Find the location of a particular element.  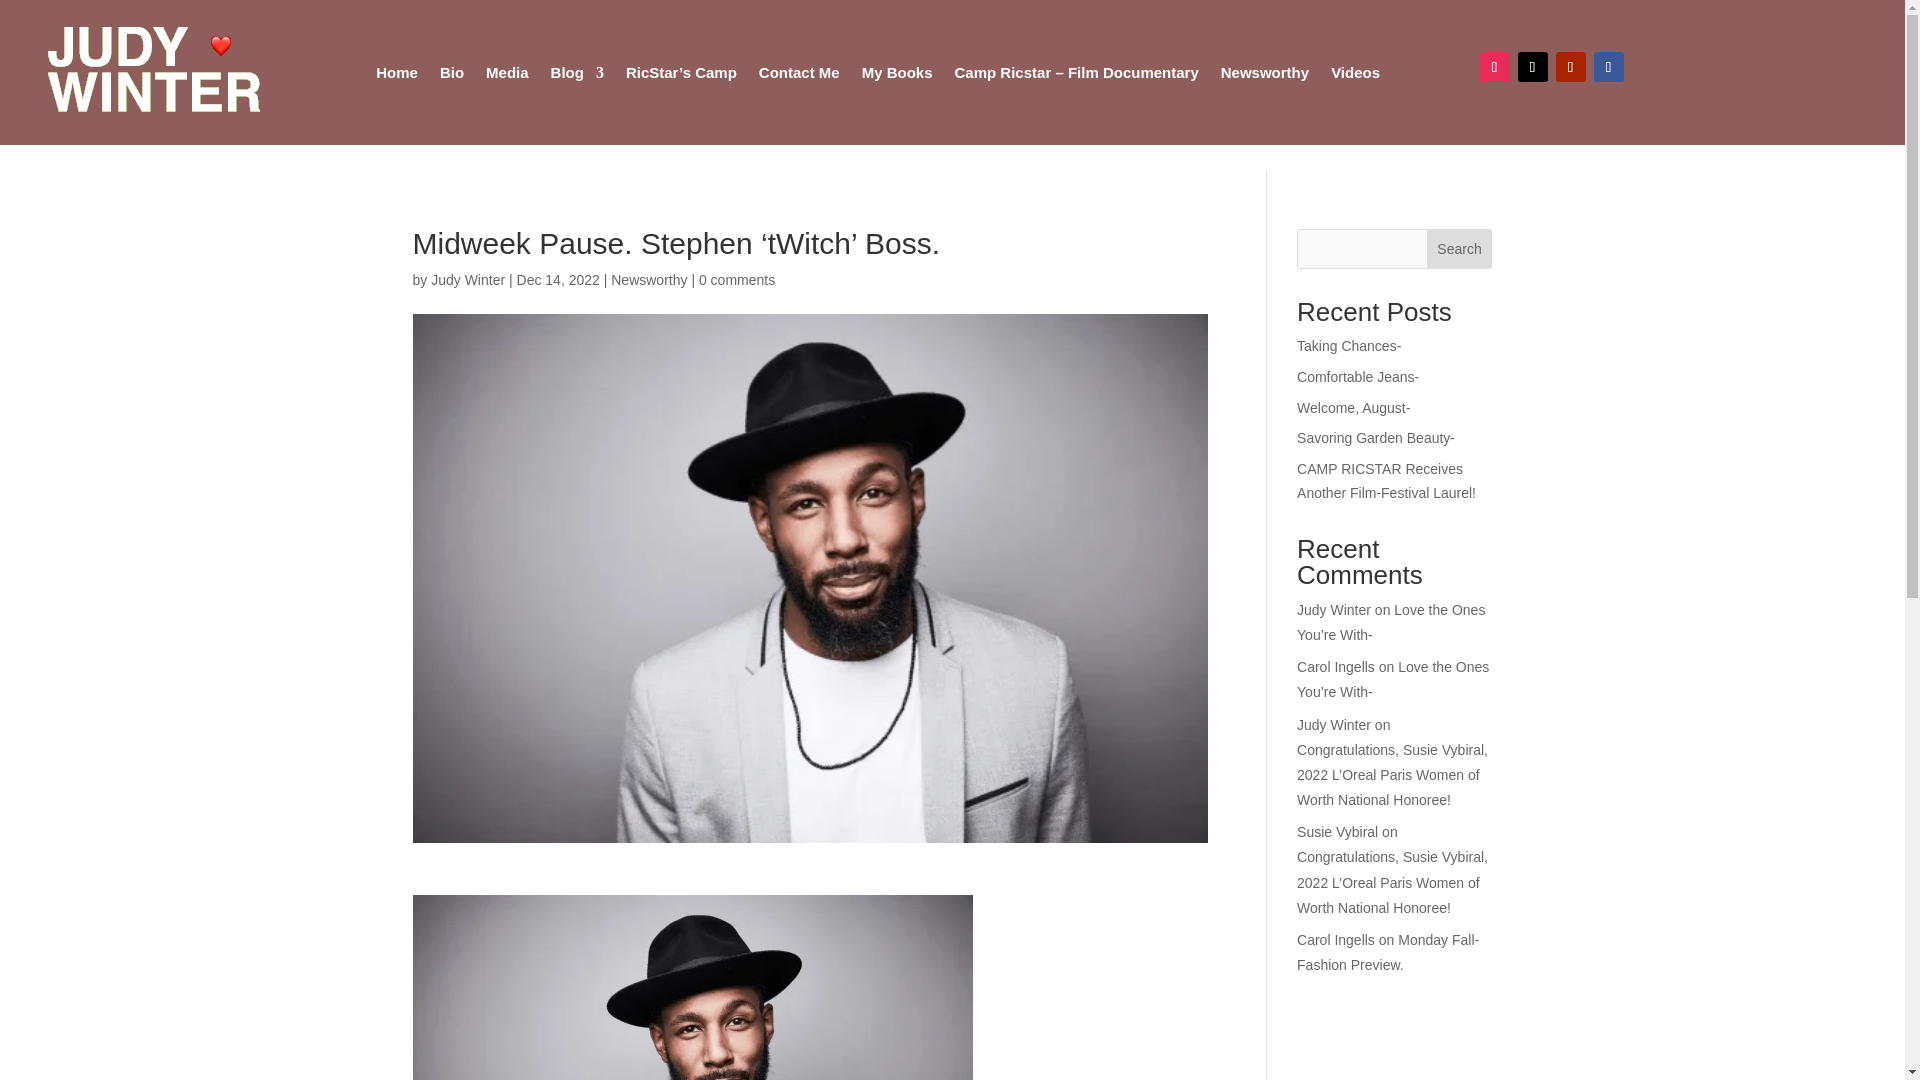

Follow on Facebook is located at coordinates (1608, 66).